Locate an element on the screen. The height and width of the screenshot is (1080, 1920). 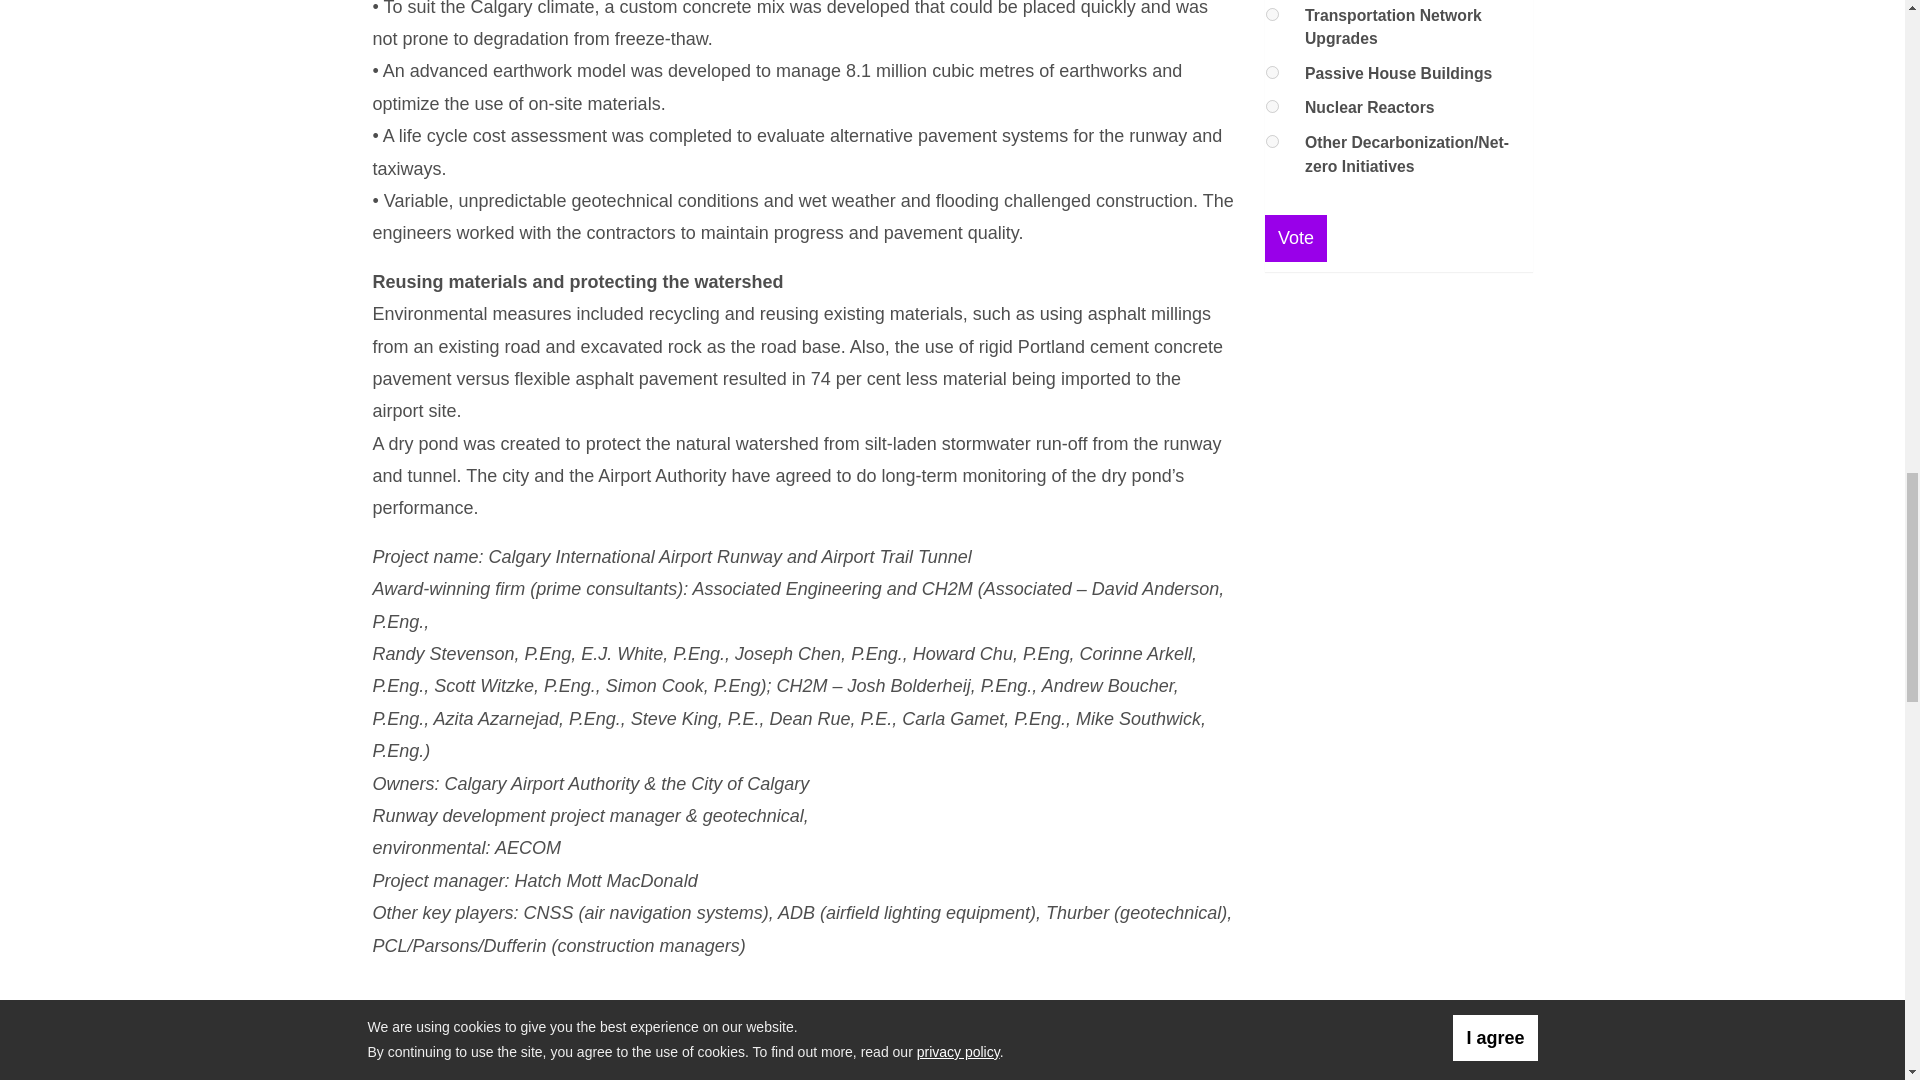
Passive House Buildings is located at coordinates (1272, 72).